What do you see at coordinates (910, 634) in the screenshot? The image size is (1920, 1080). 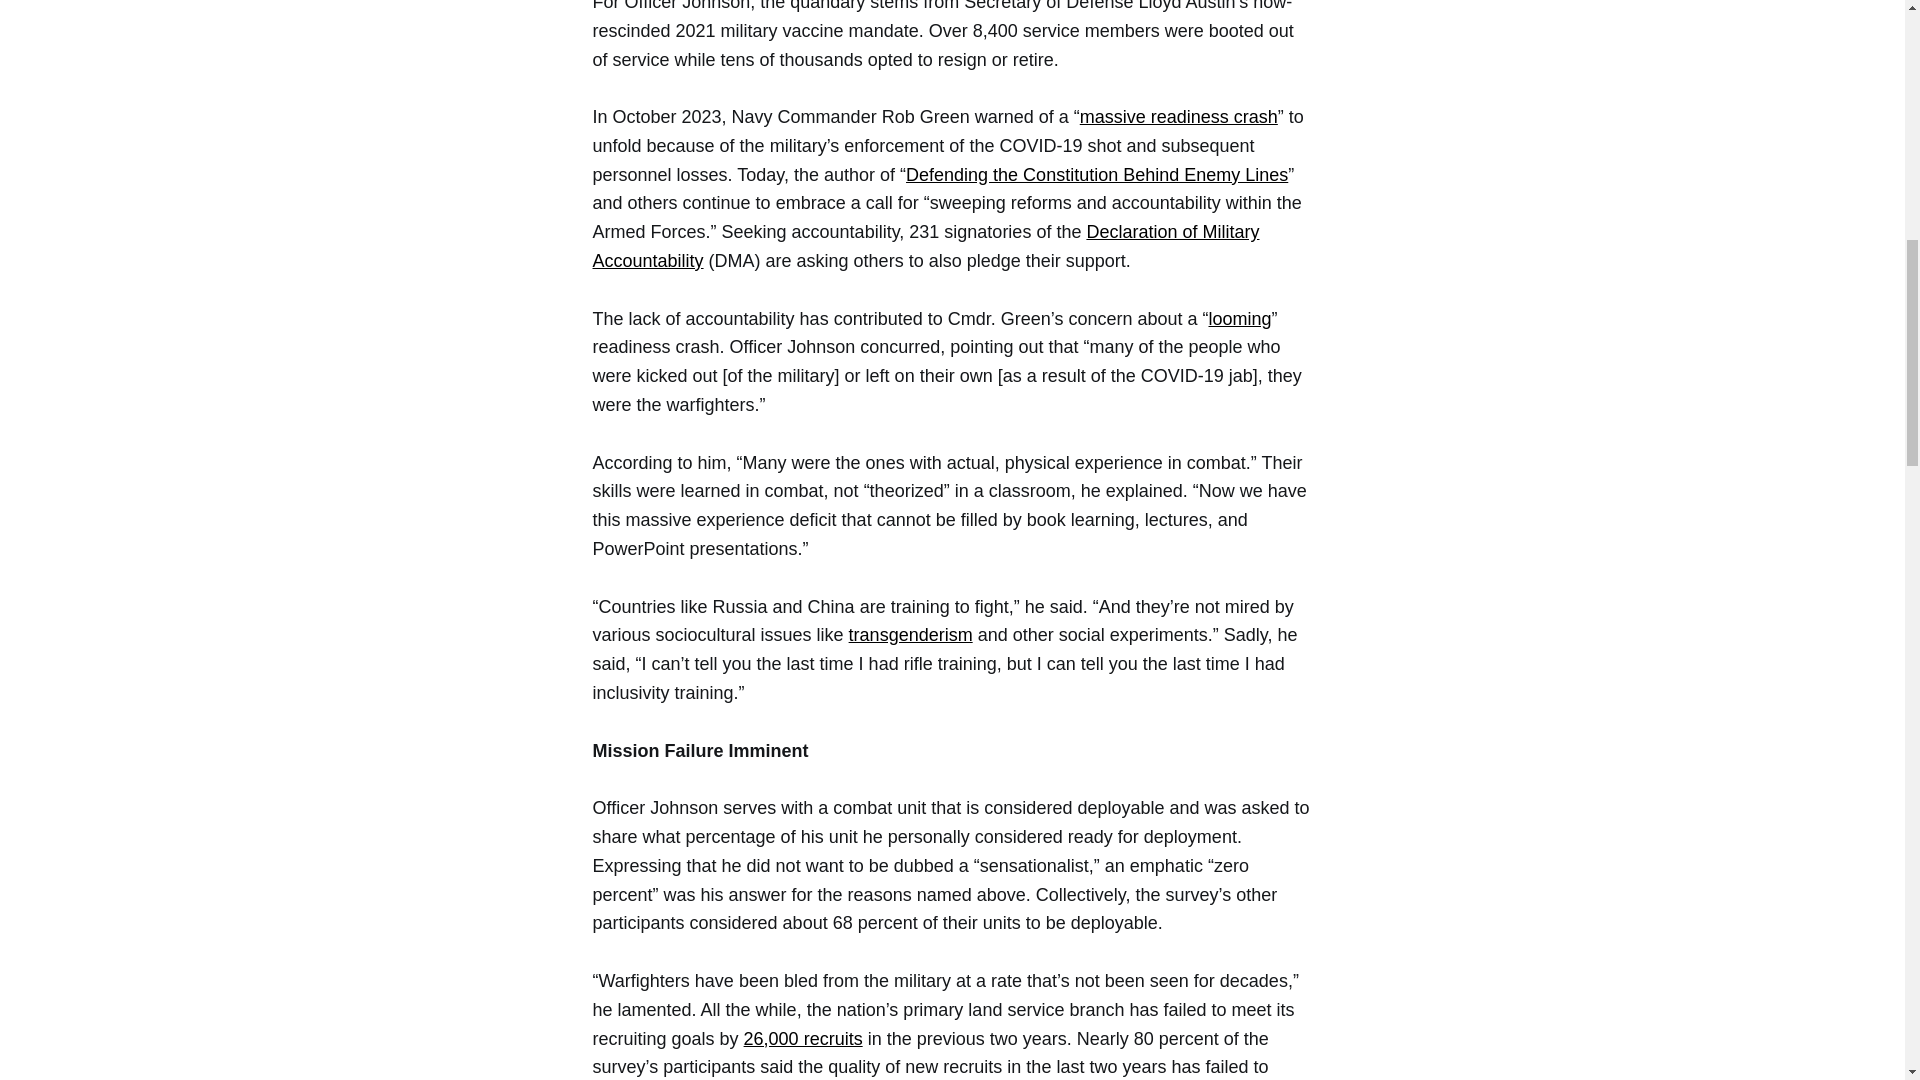 I see `transgenderism` at bounding box center [910, 634].